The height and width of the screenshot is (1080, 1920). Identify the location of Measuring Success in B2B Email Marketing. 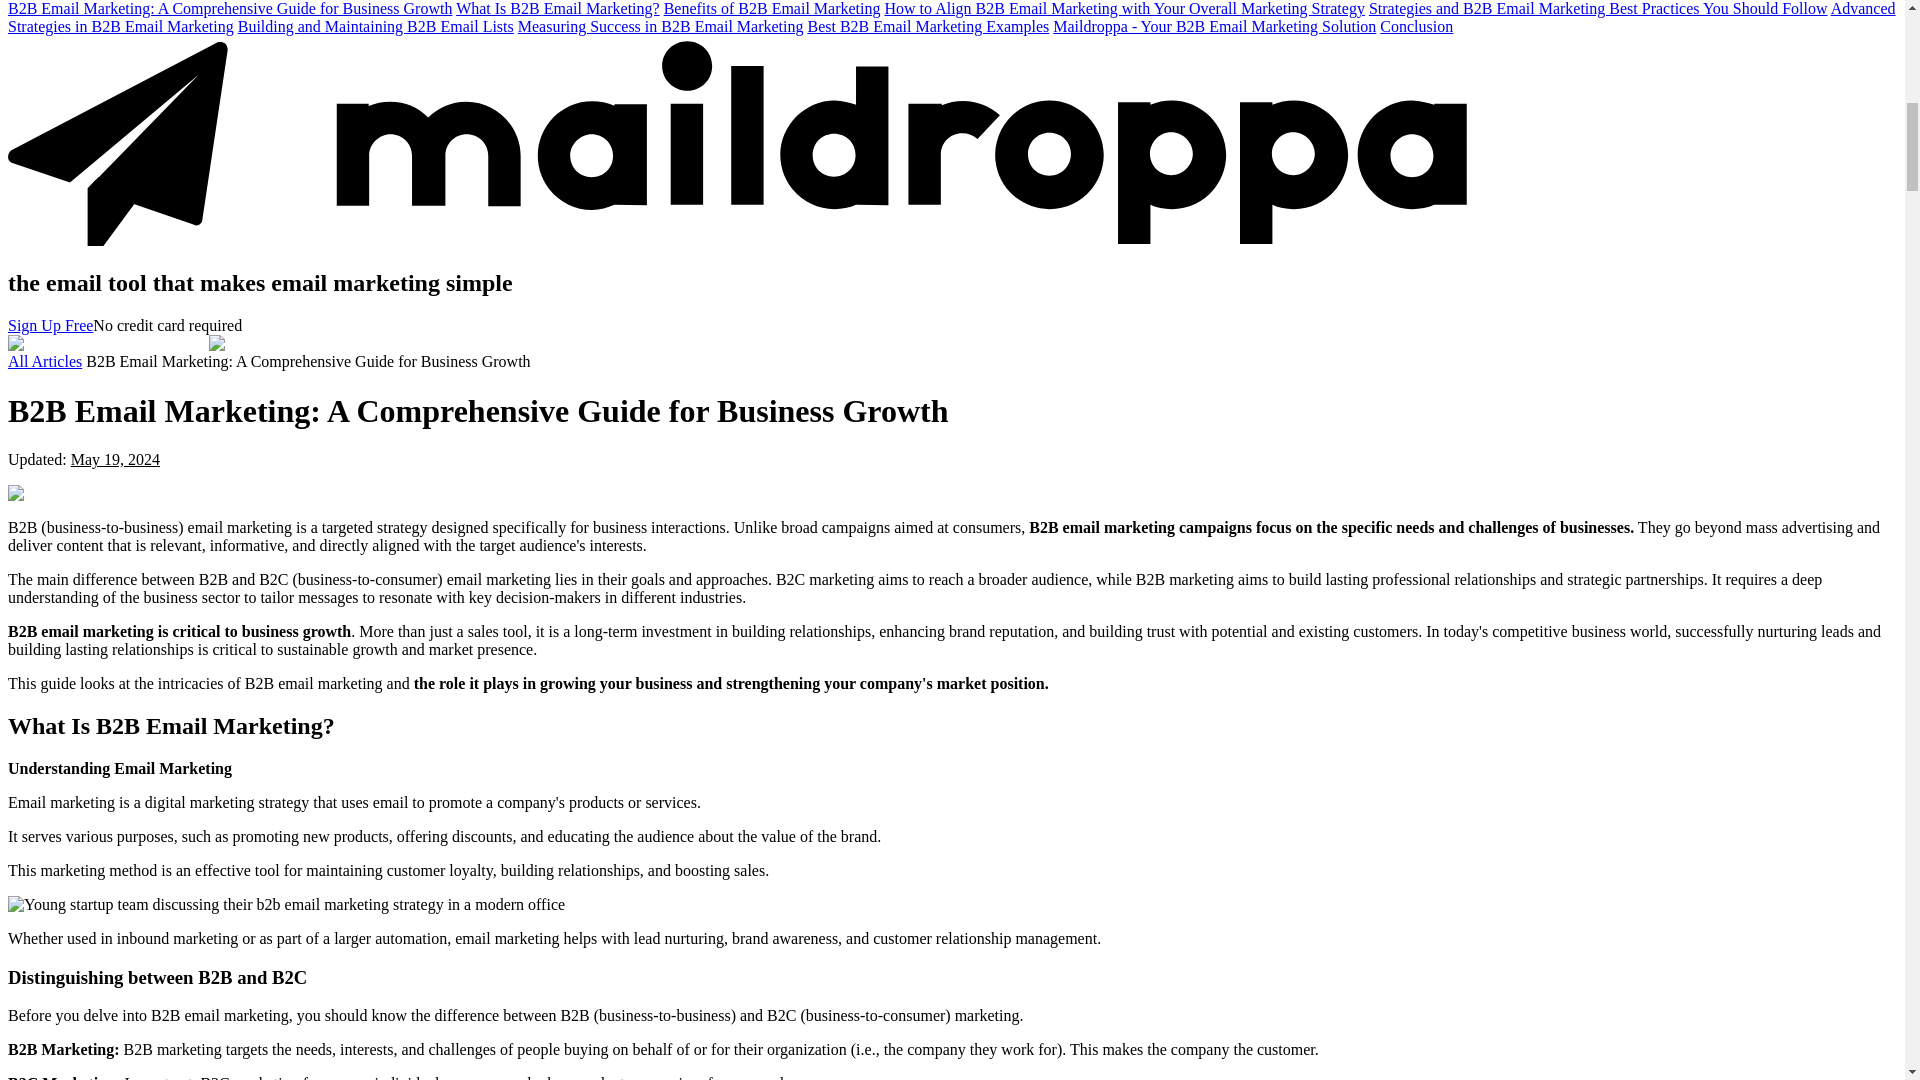
(661, 26).